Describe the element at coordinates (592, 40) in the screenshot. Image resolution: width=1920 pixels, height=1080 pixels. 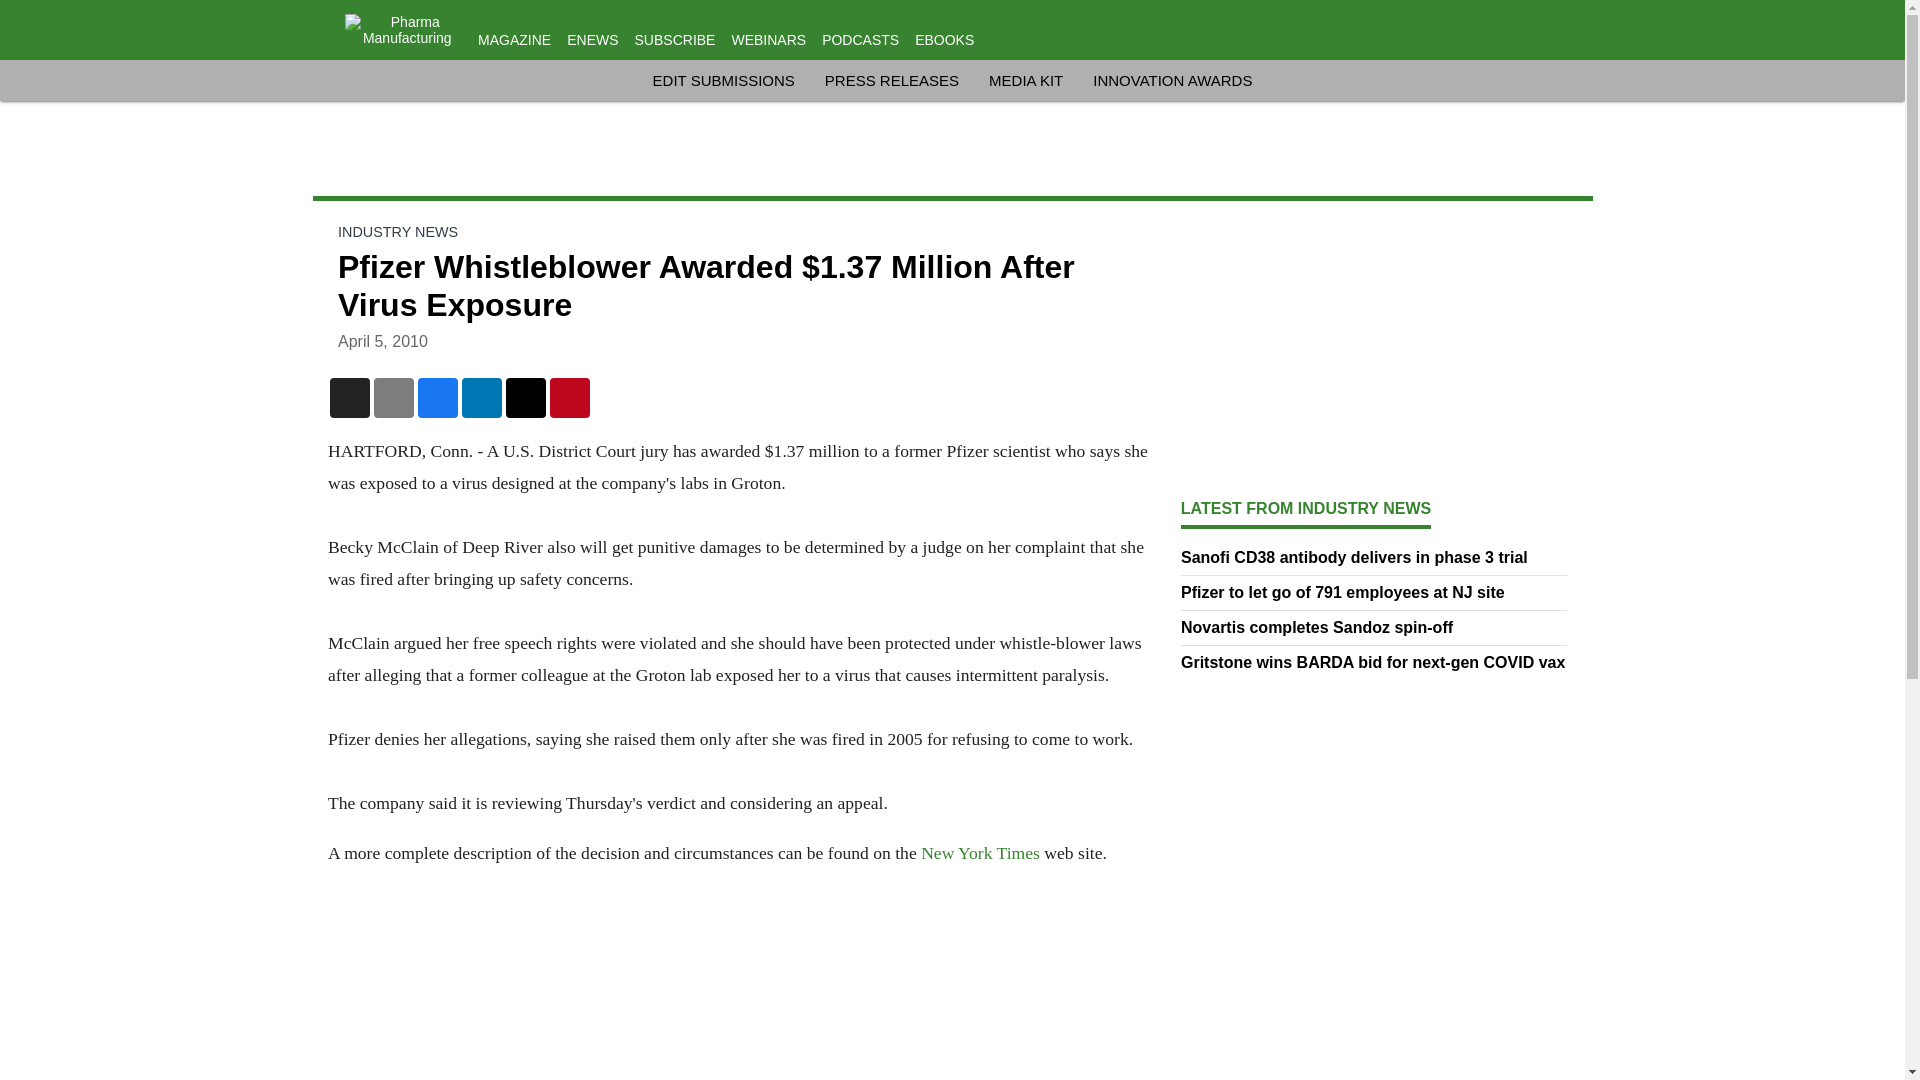
I see `ENEWS` at that location.